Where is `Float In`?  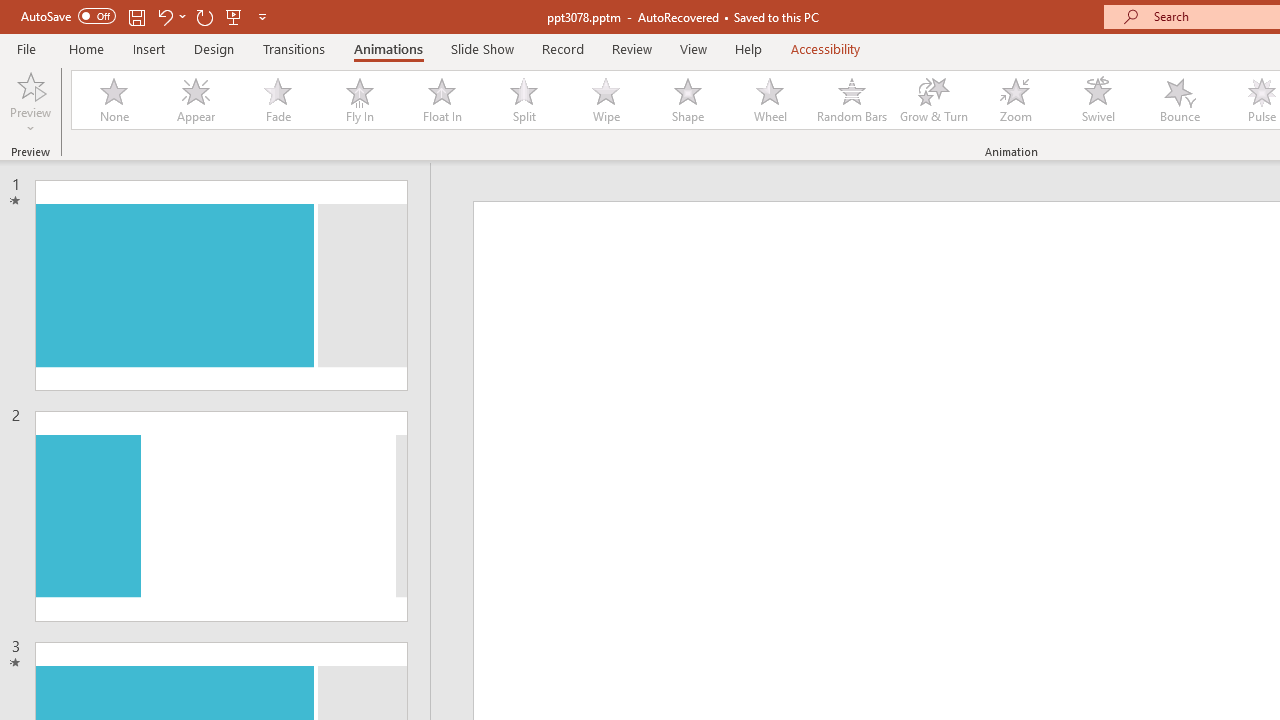 Float In is located at coordinates (441, 100).